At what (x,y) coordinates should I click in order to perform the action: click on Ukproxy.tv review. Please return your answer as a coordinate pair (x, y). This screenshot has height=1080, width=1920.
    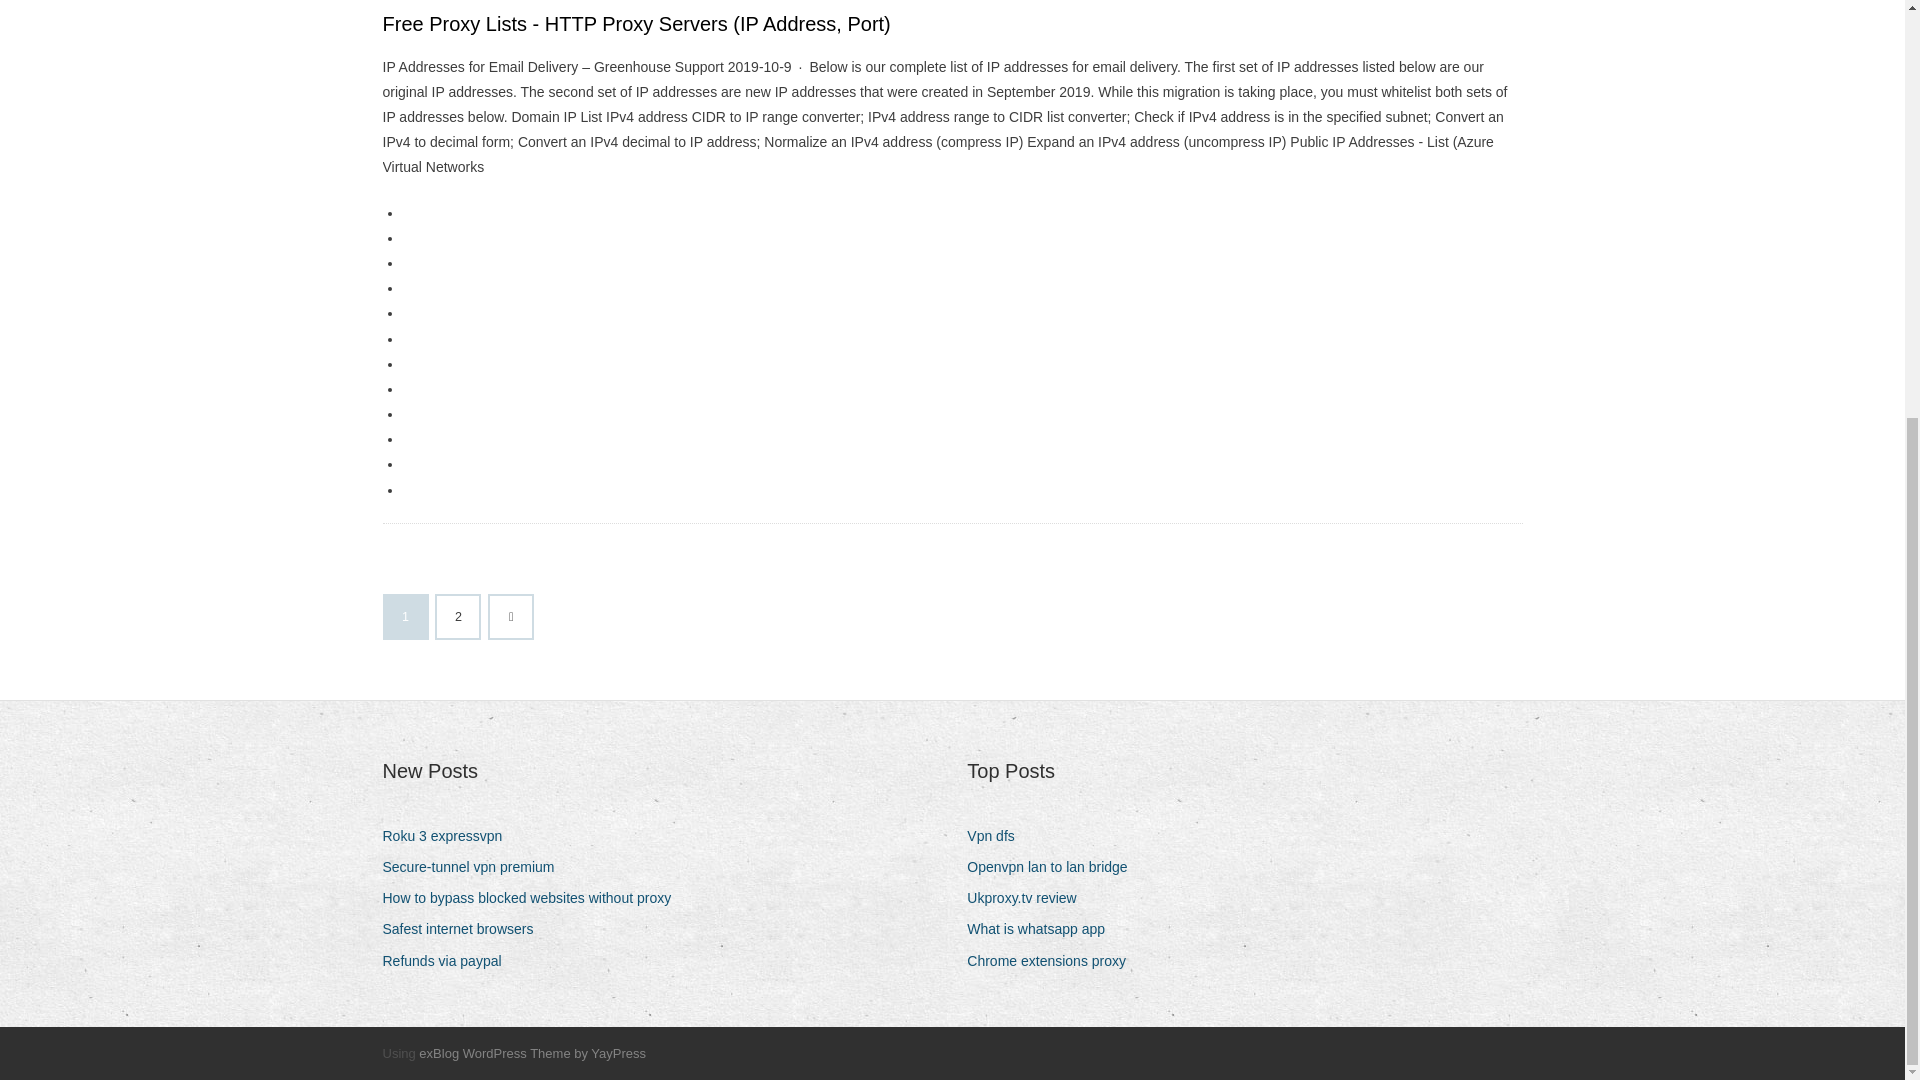
    Looking at the image, I should click on (1028, 898).